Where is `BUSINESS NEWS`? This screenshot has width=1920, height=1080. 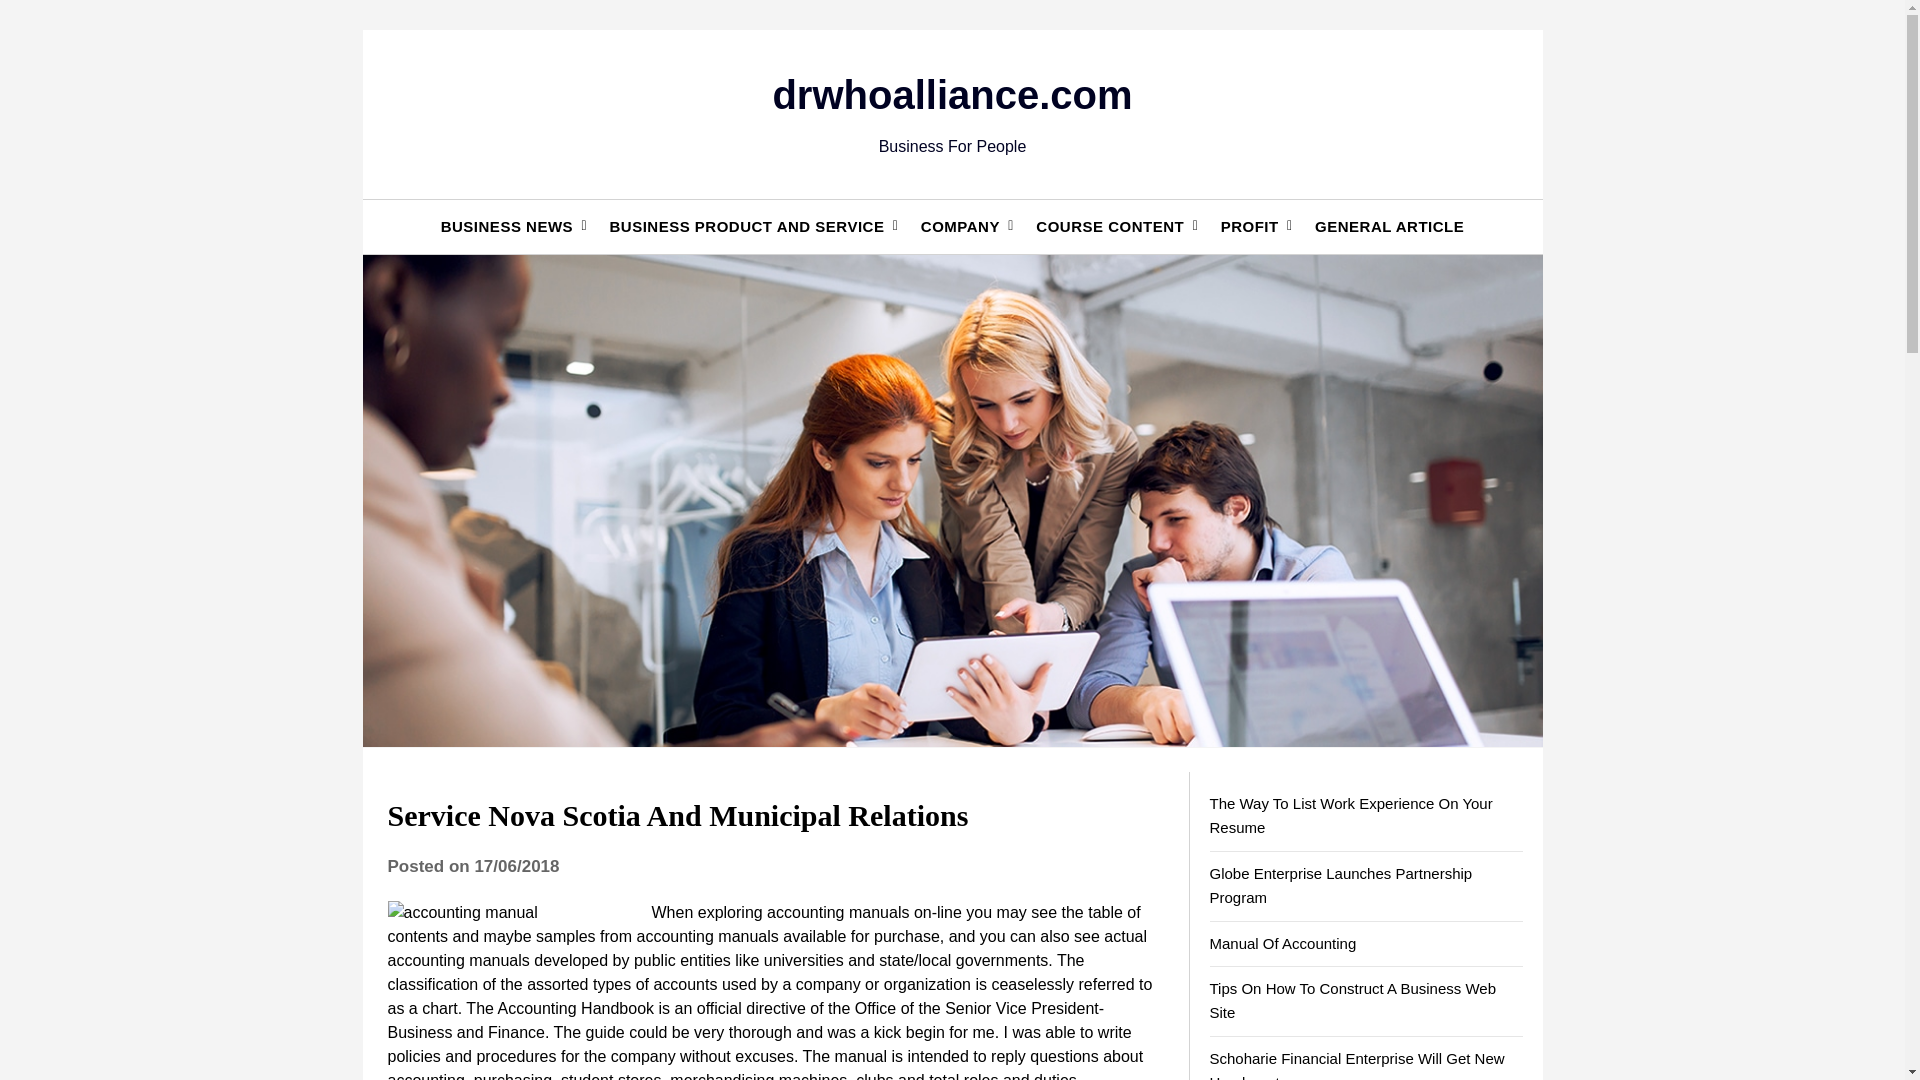
BUSINESS NEWS is located at coordinates (506, 226).